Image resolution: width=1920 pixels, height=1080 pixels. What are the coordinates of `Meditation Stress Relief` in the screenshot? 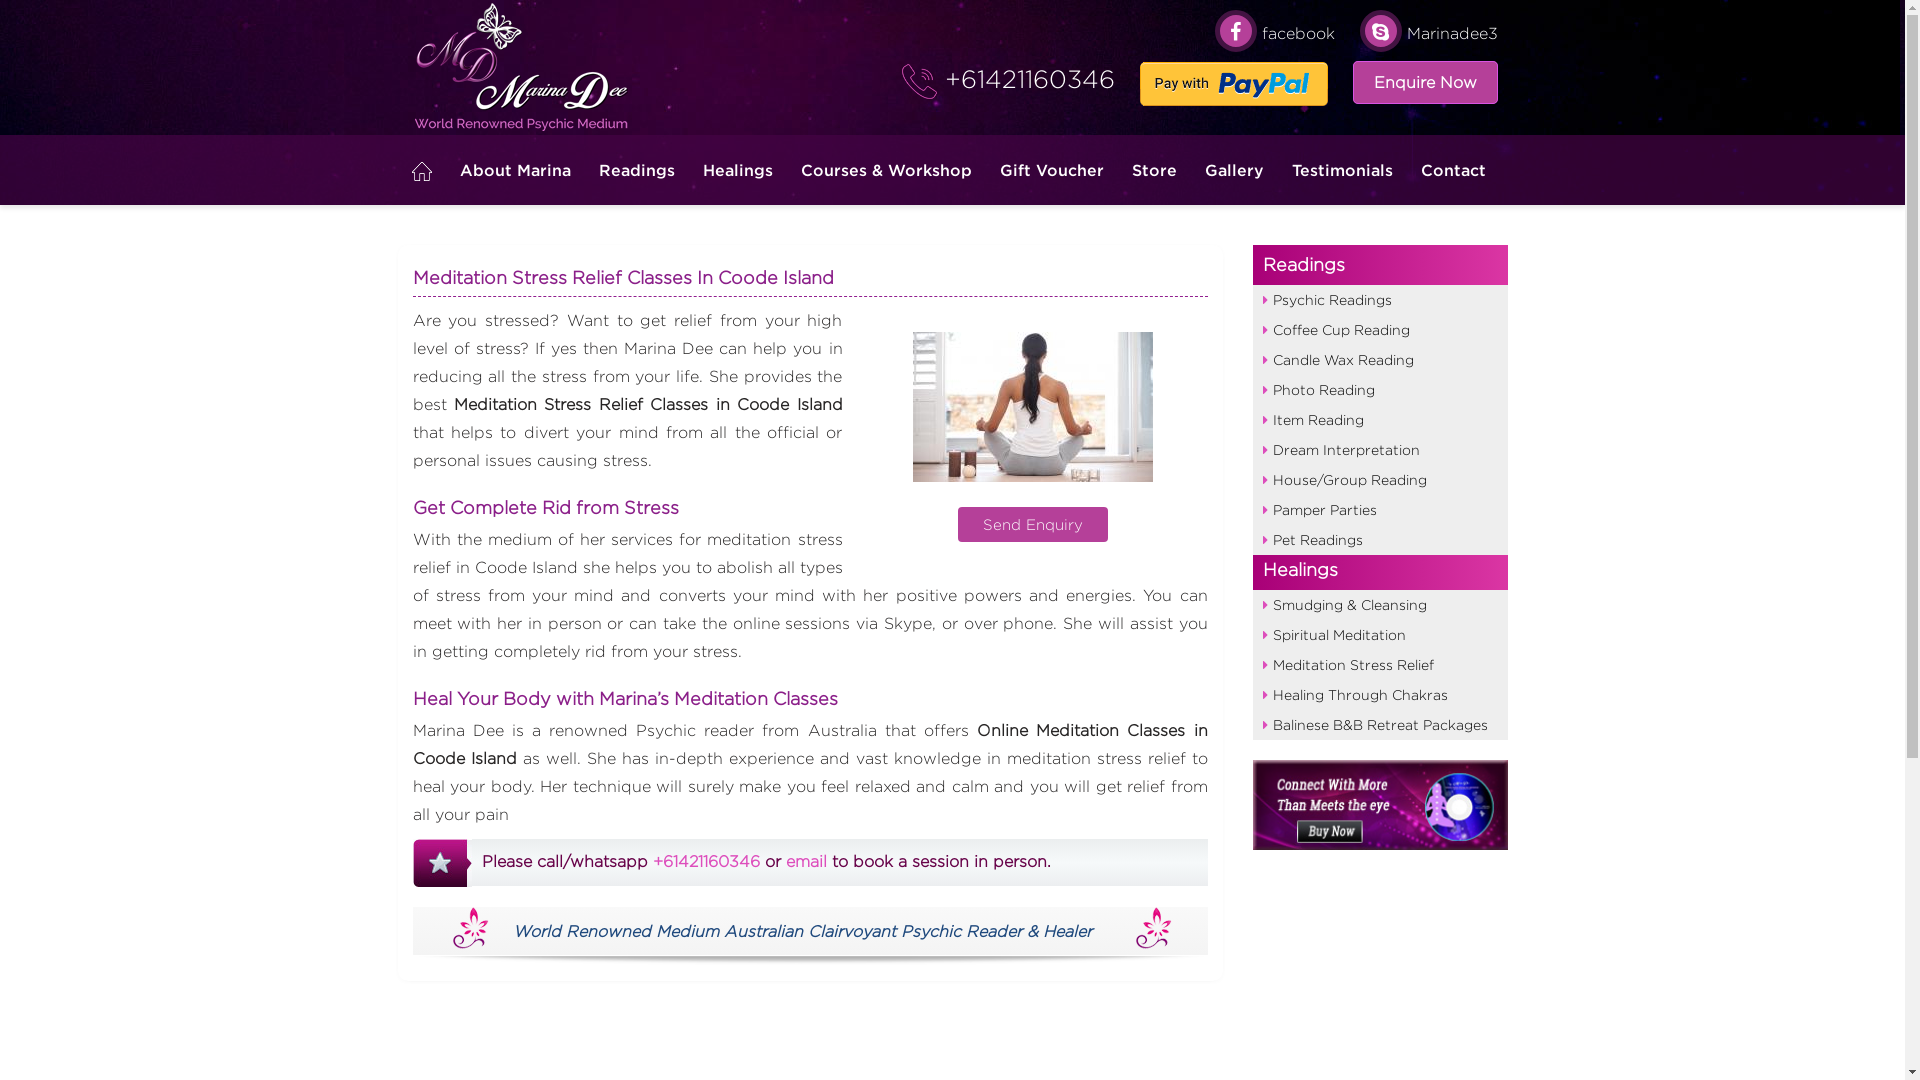 It's located at (1380, 665).